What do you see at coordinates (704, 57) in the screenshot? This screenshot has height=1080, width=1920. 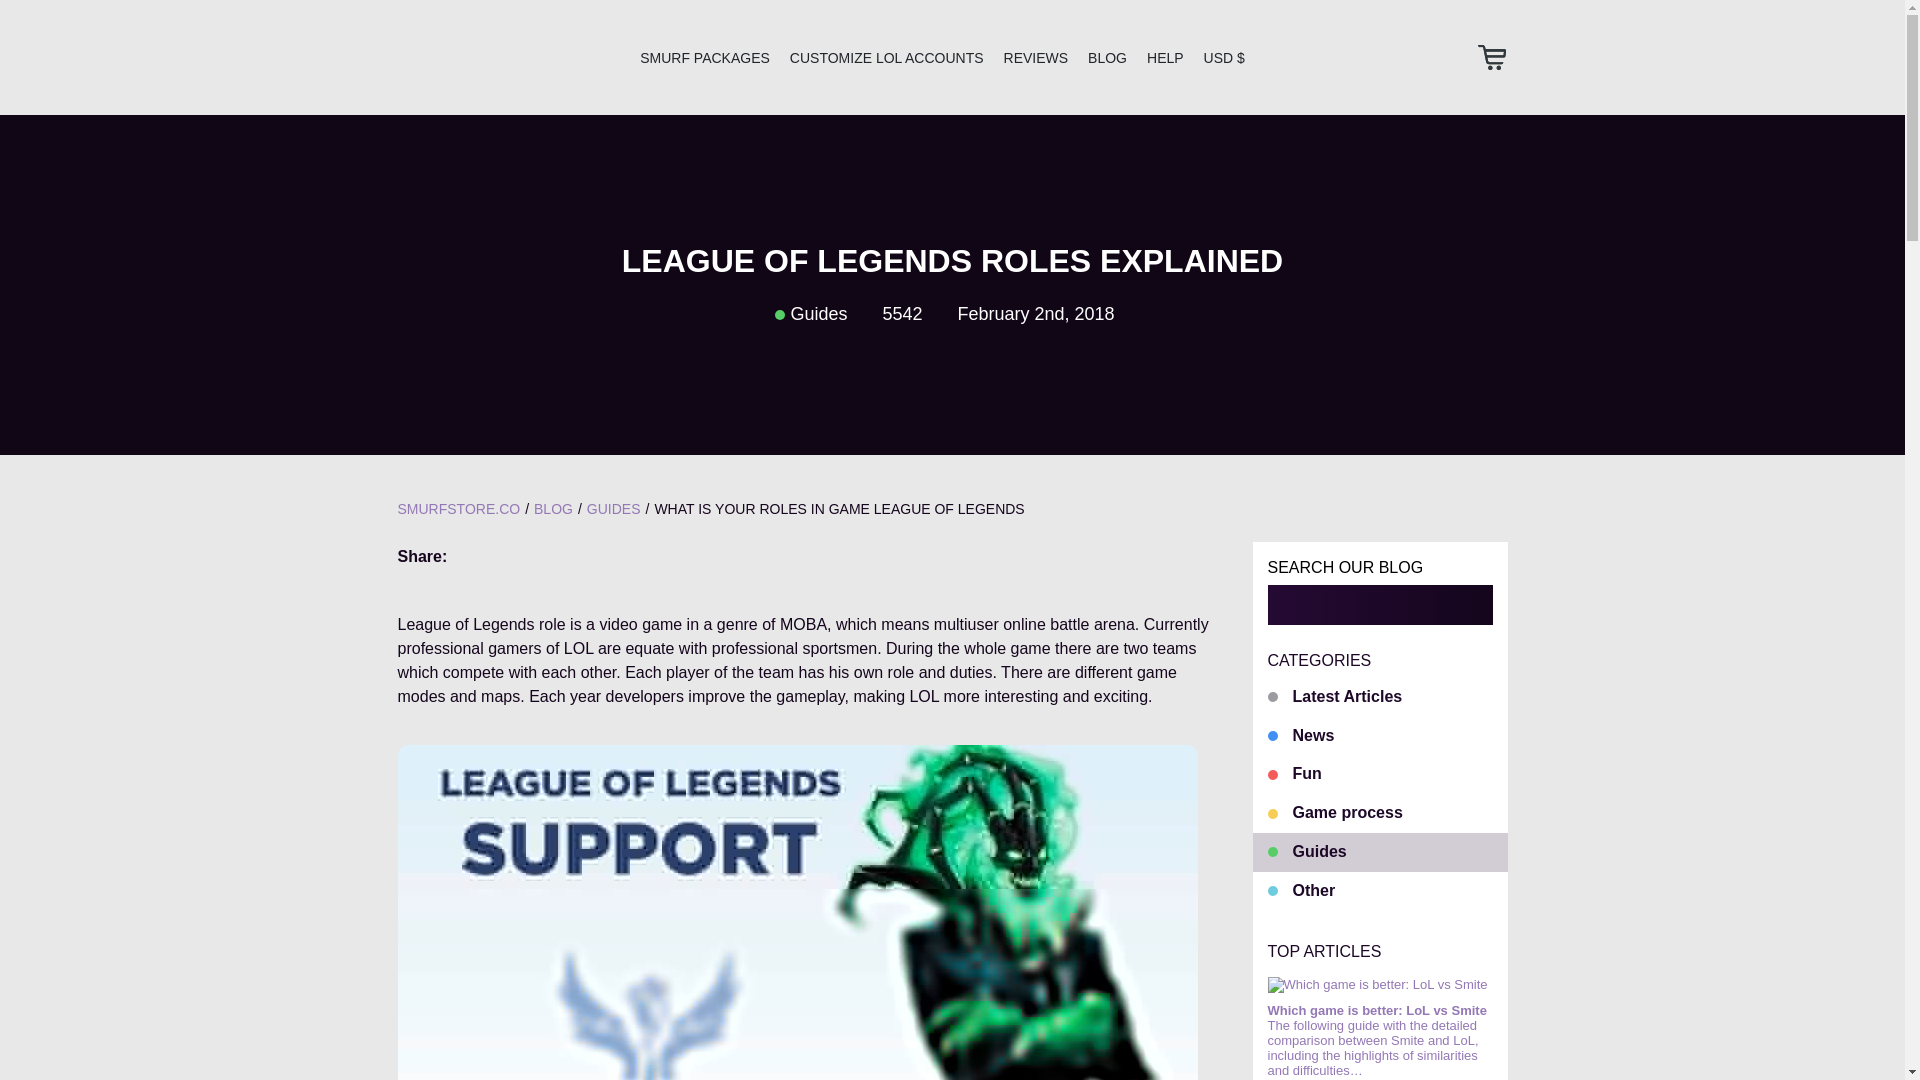 I see `SMURF PACKAGES` at bounding box center [704, 57].